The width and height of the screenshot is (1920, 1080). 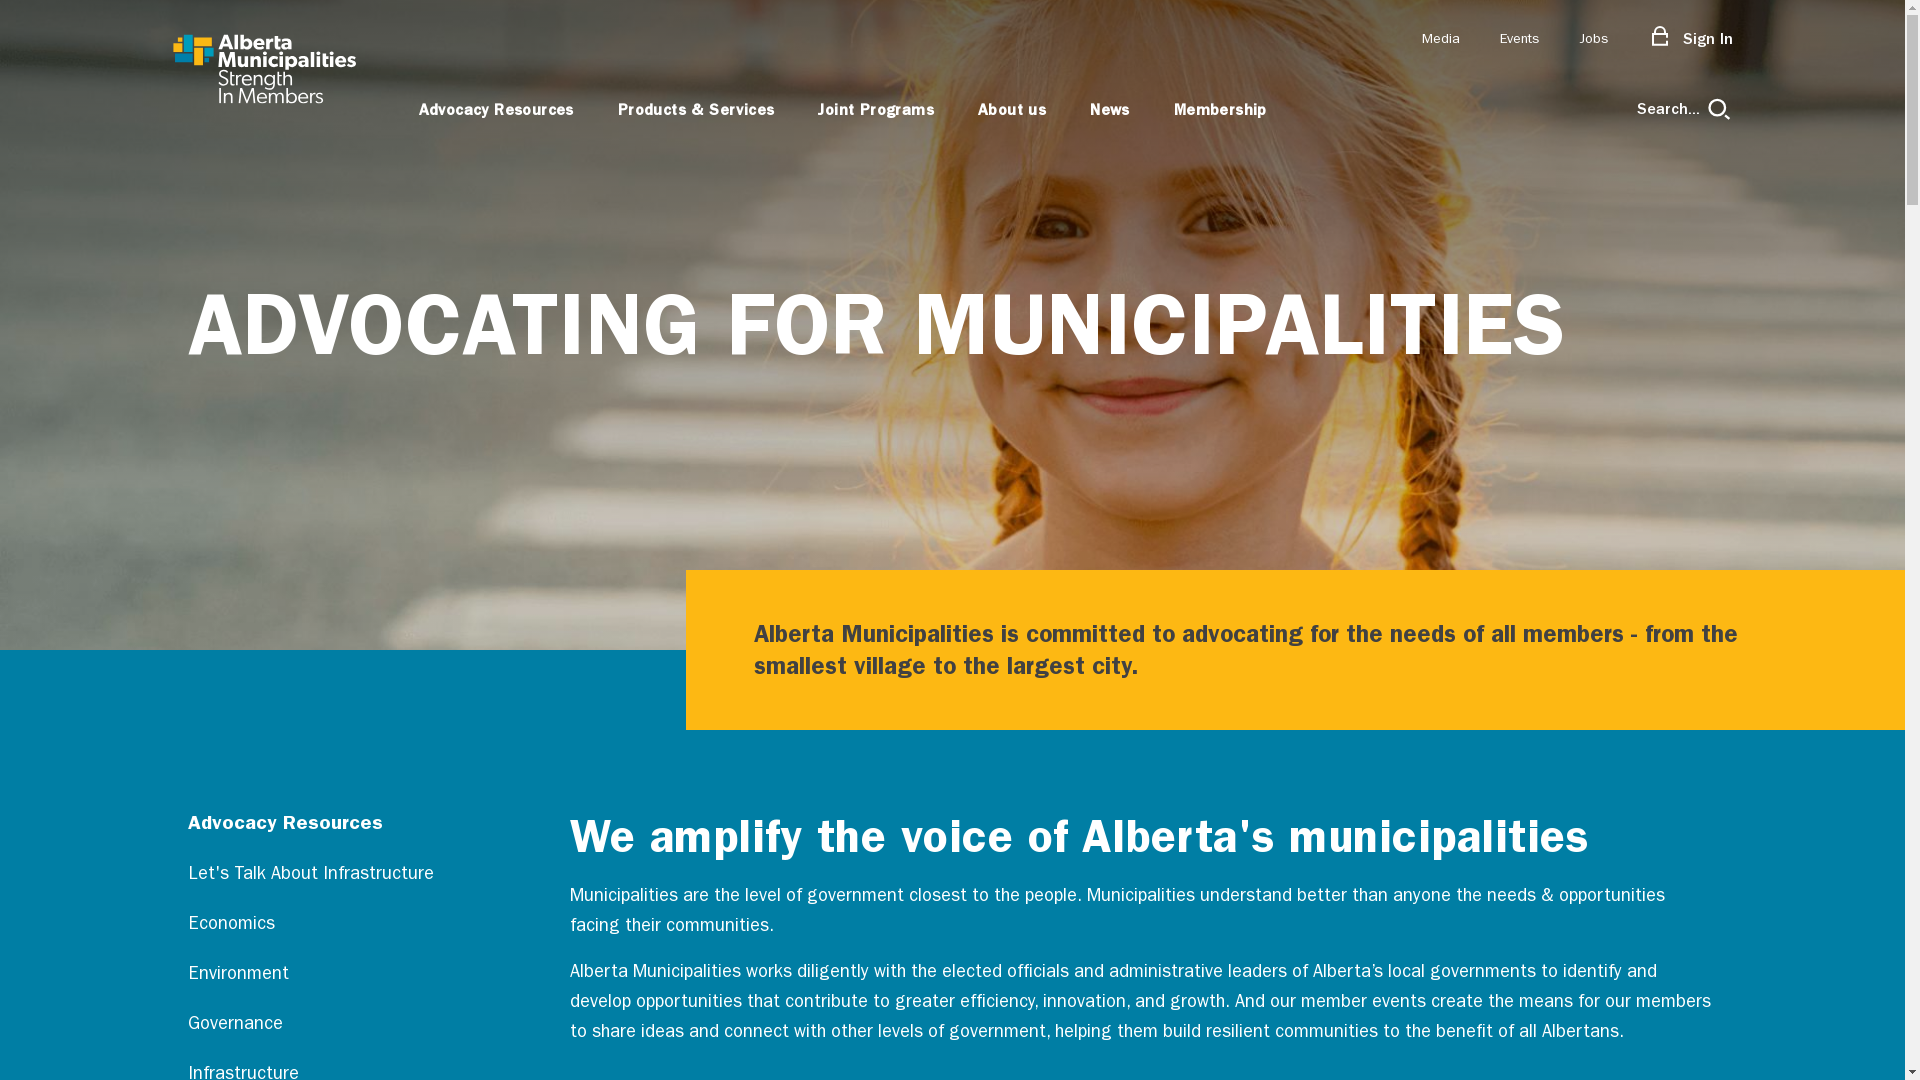 I want to click on Membership, so click(x=1220, y=108).